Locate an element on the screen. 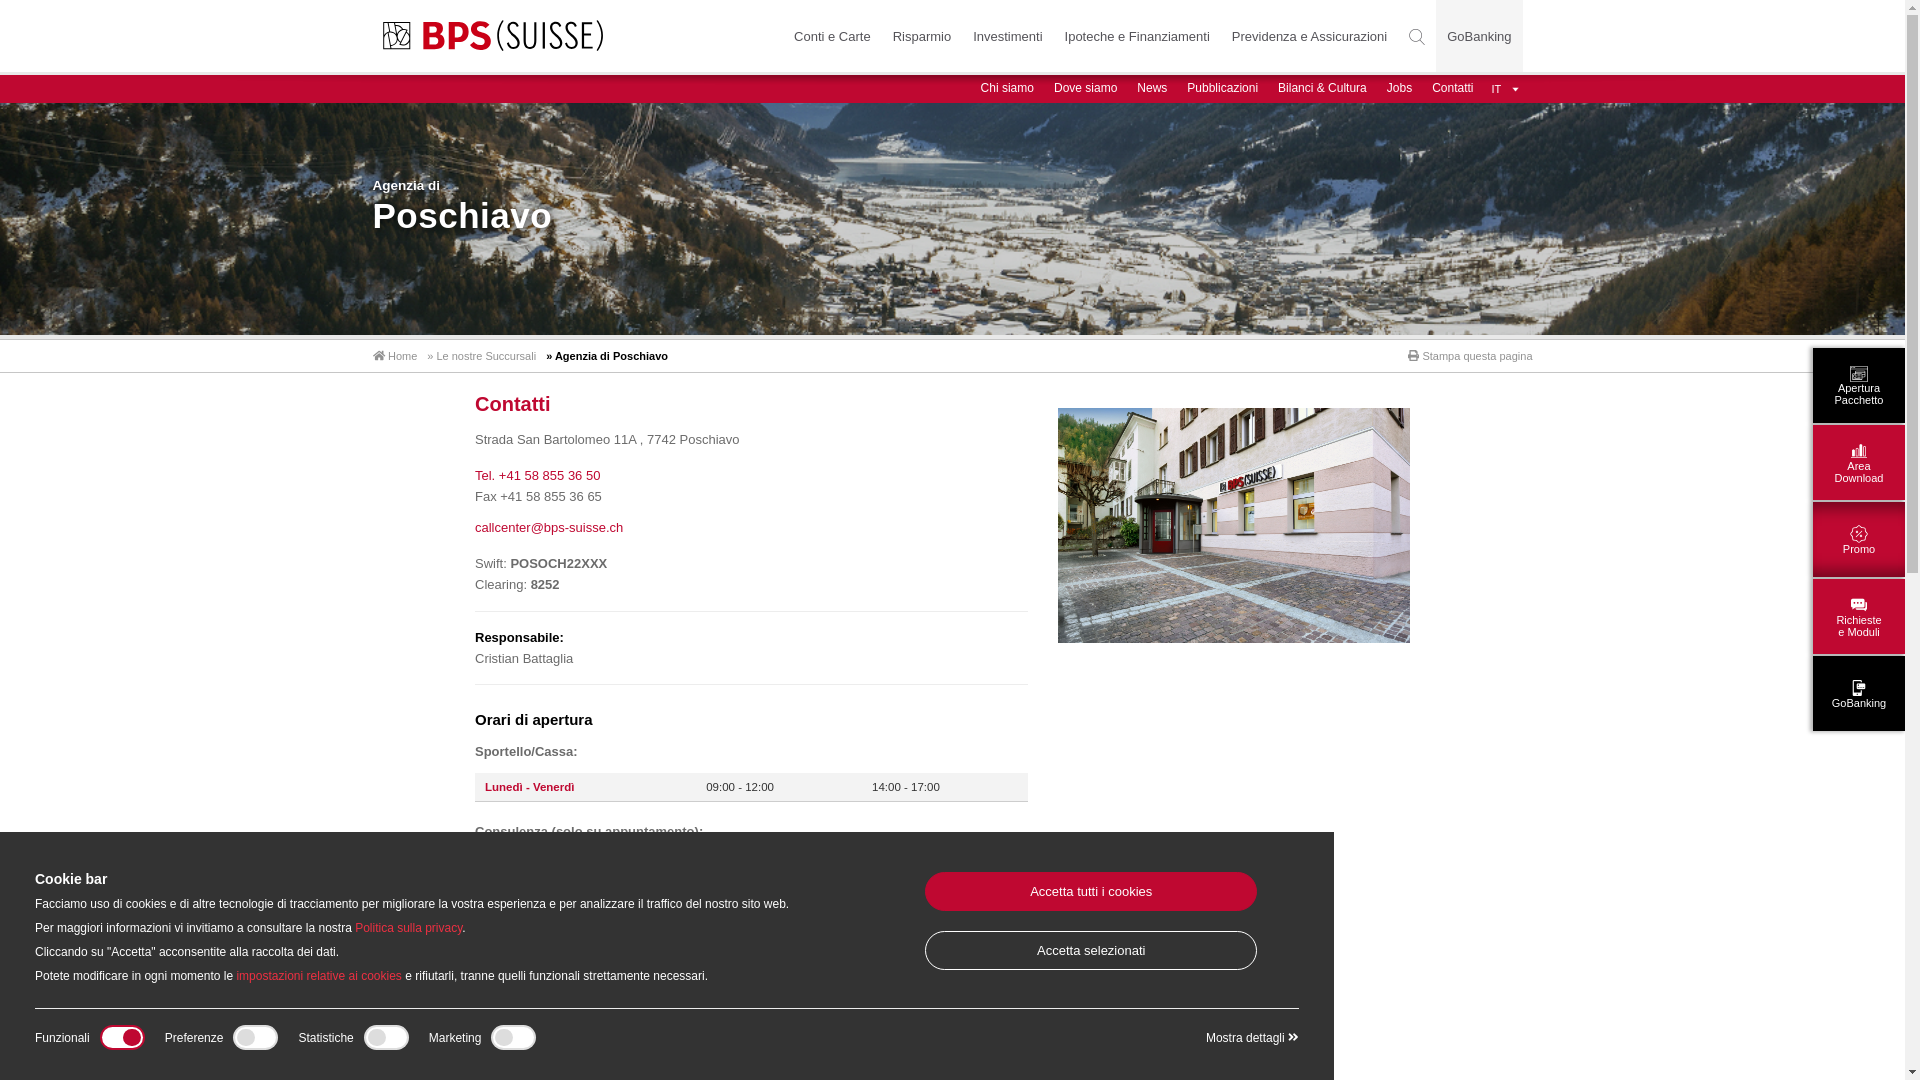 This screenshot has height=1080, width=1920. Politica sulla privacy is located at coordinates (408, 928).